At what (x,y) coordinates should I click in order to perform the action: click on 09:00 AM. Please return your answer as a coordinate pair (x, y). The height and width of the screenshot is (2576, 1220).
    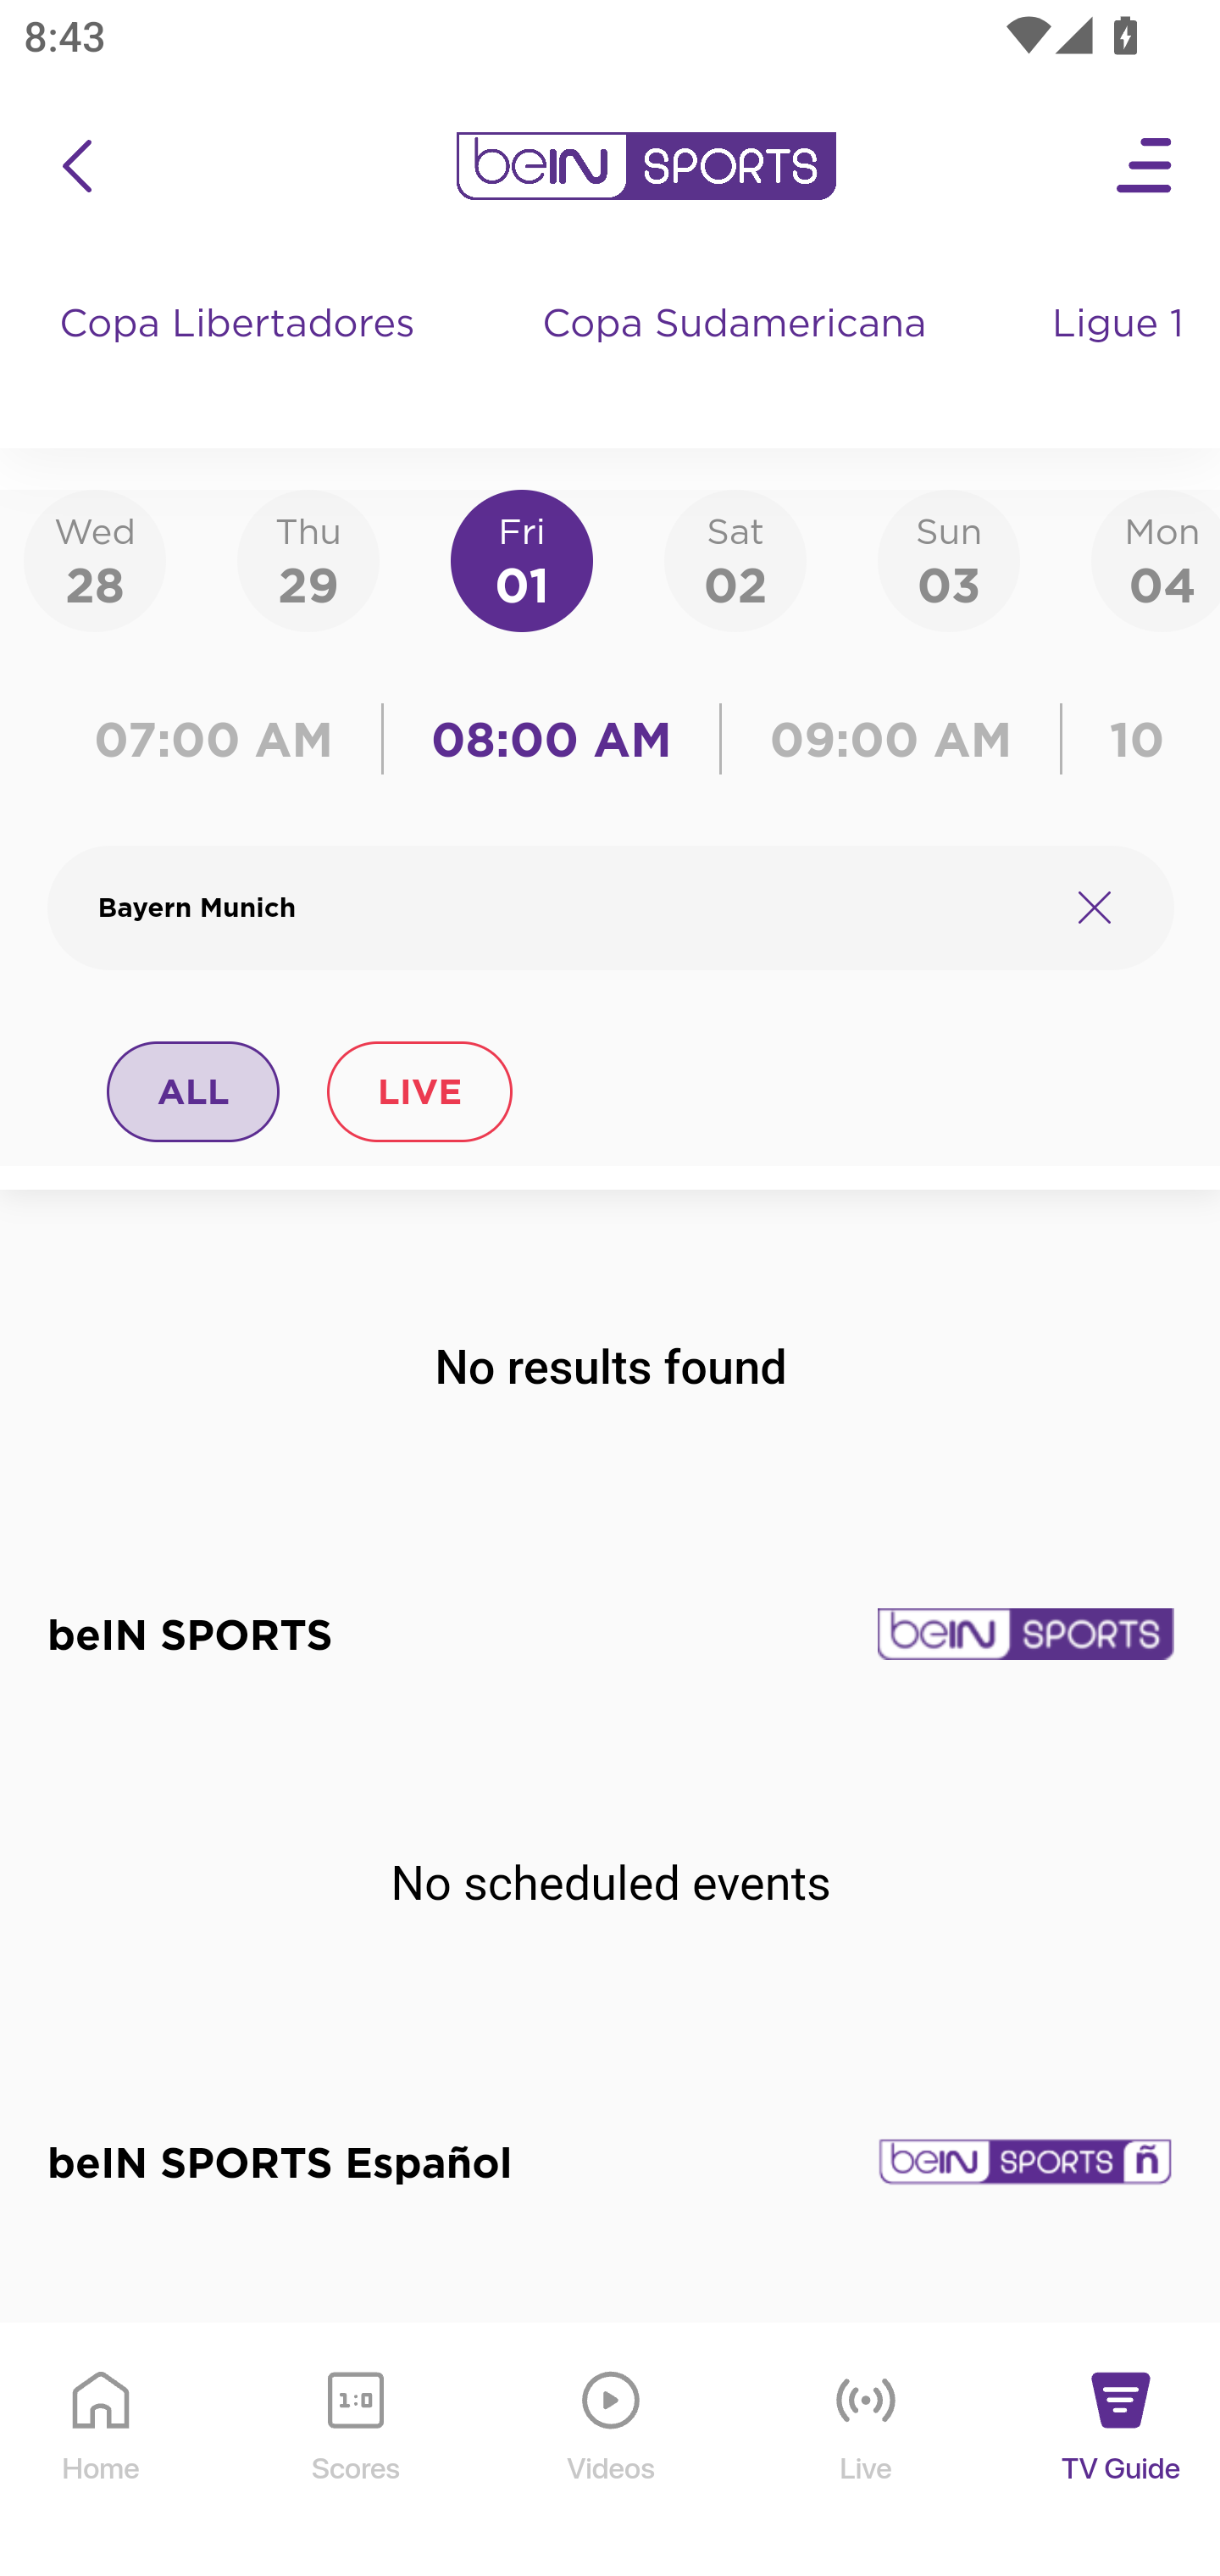
    Looking at the image, I should click on (891, 739).